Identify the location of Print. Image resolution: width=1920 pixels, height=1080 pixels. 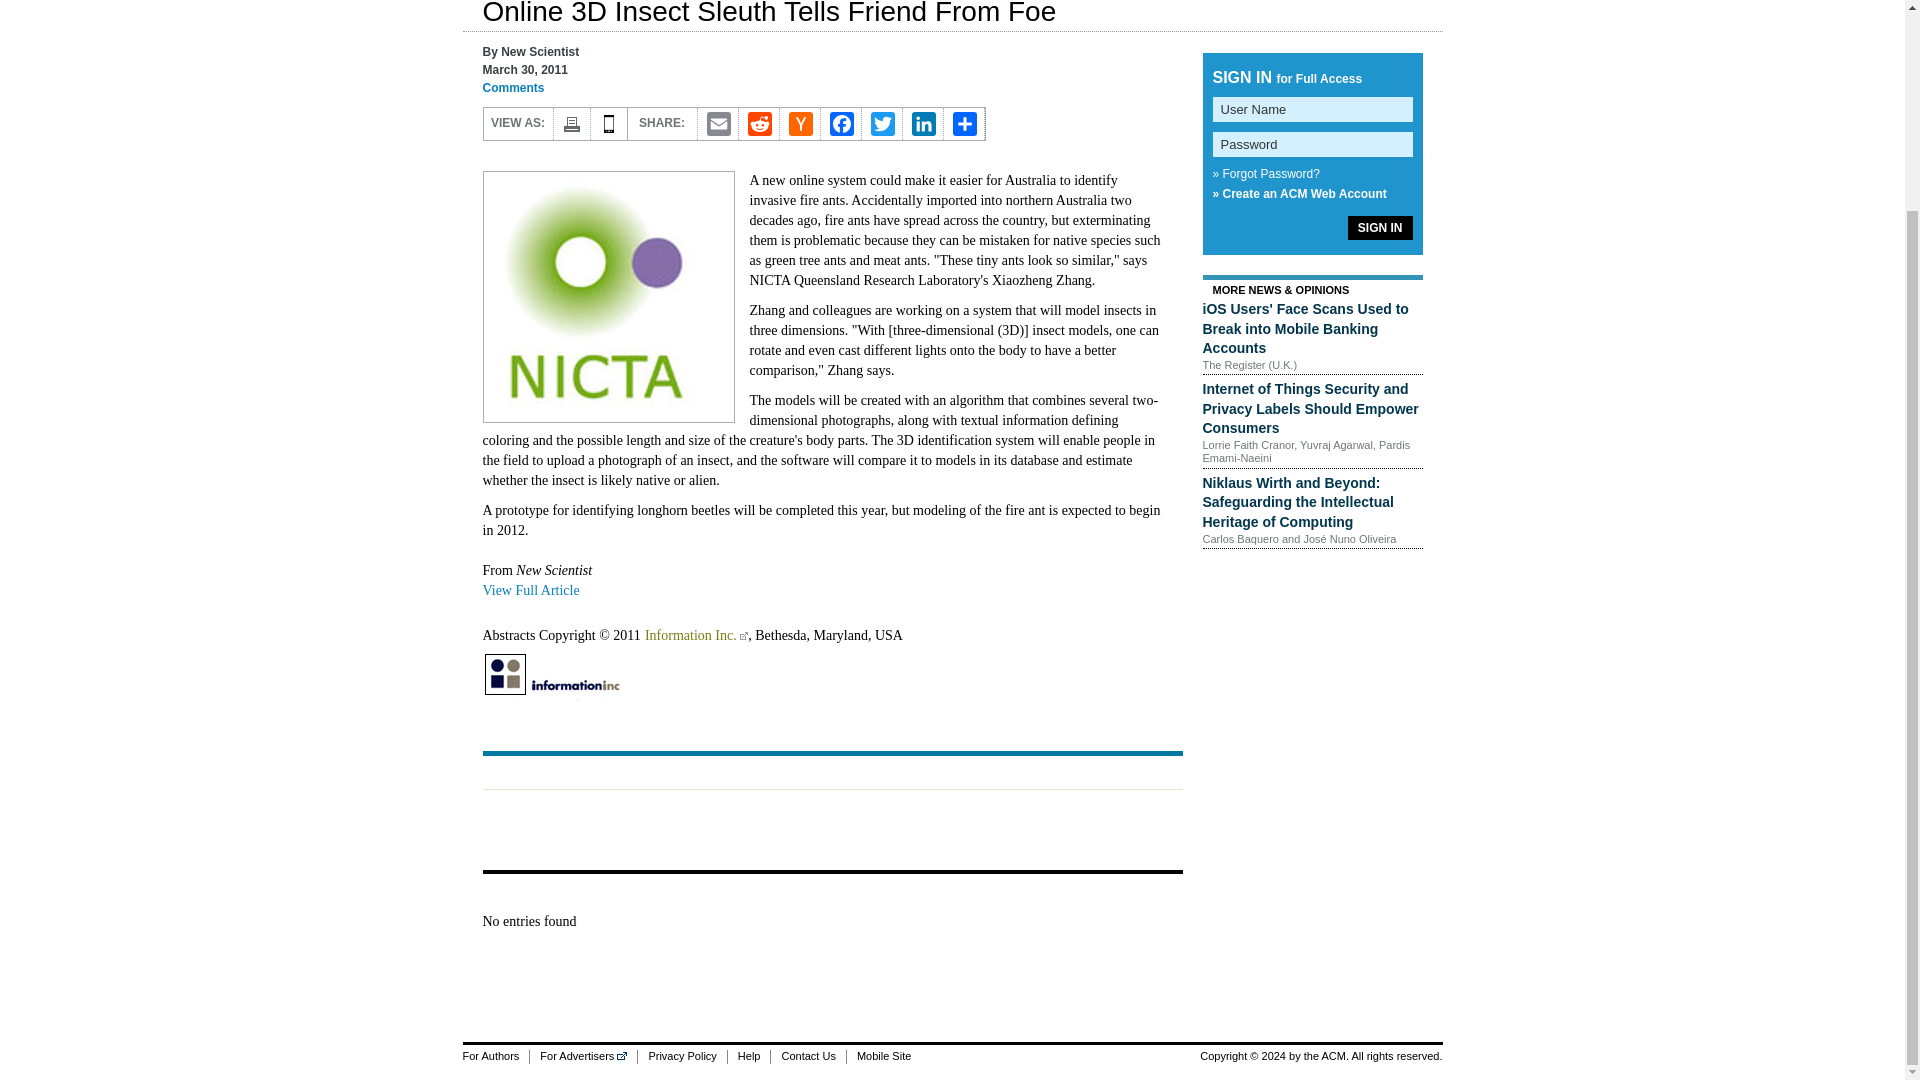
(572, 124).